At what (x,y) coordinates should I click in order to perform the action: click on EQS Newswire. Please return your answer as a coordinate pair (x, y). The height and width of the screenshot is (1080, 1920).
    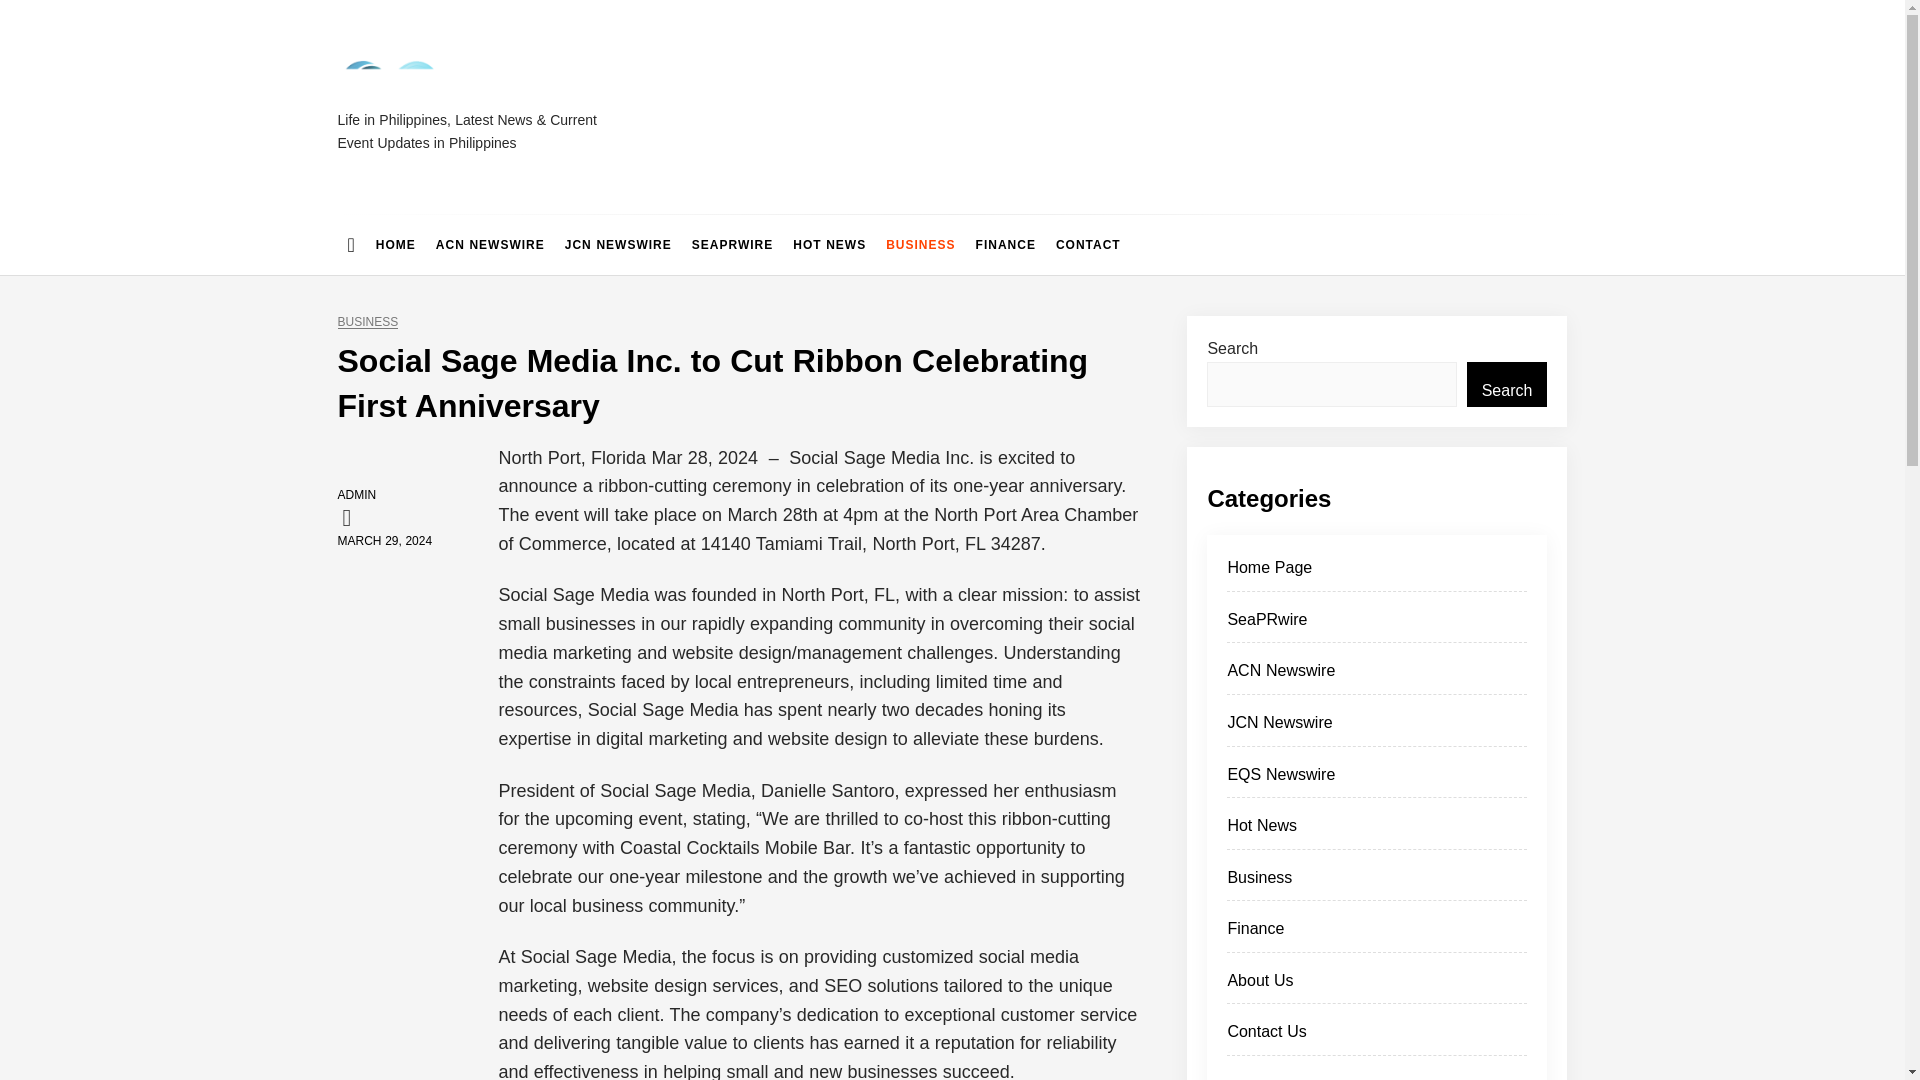
    Looking at the image, I should click on (1376, 780).